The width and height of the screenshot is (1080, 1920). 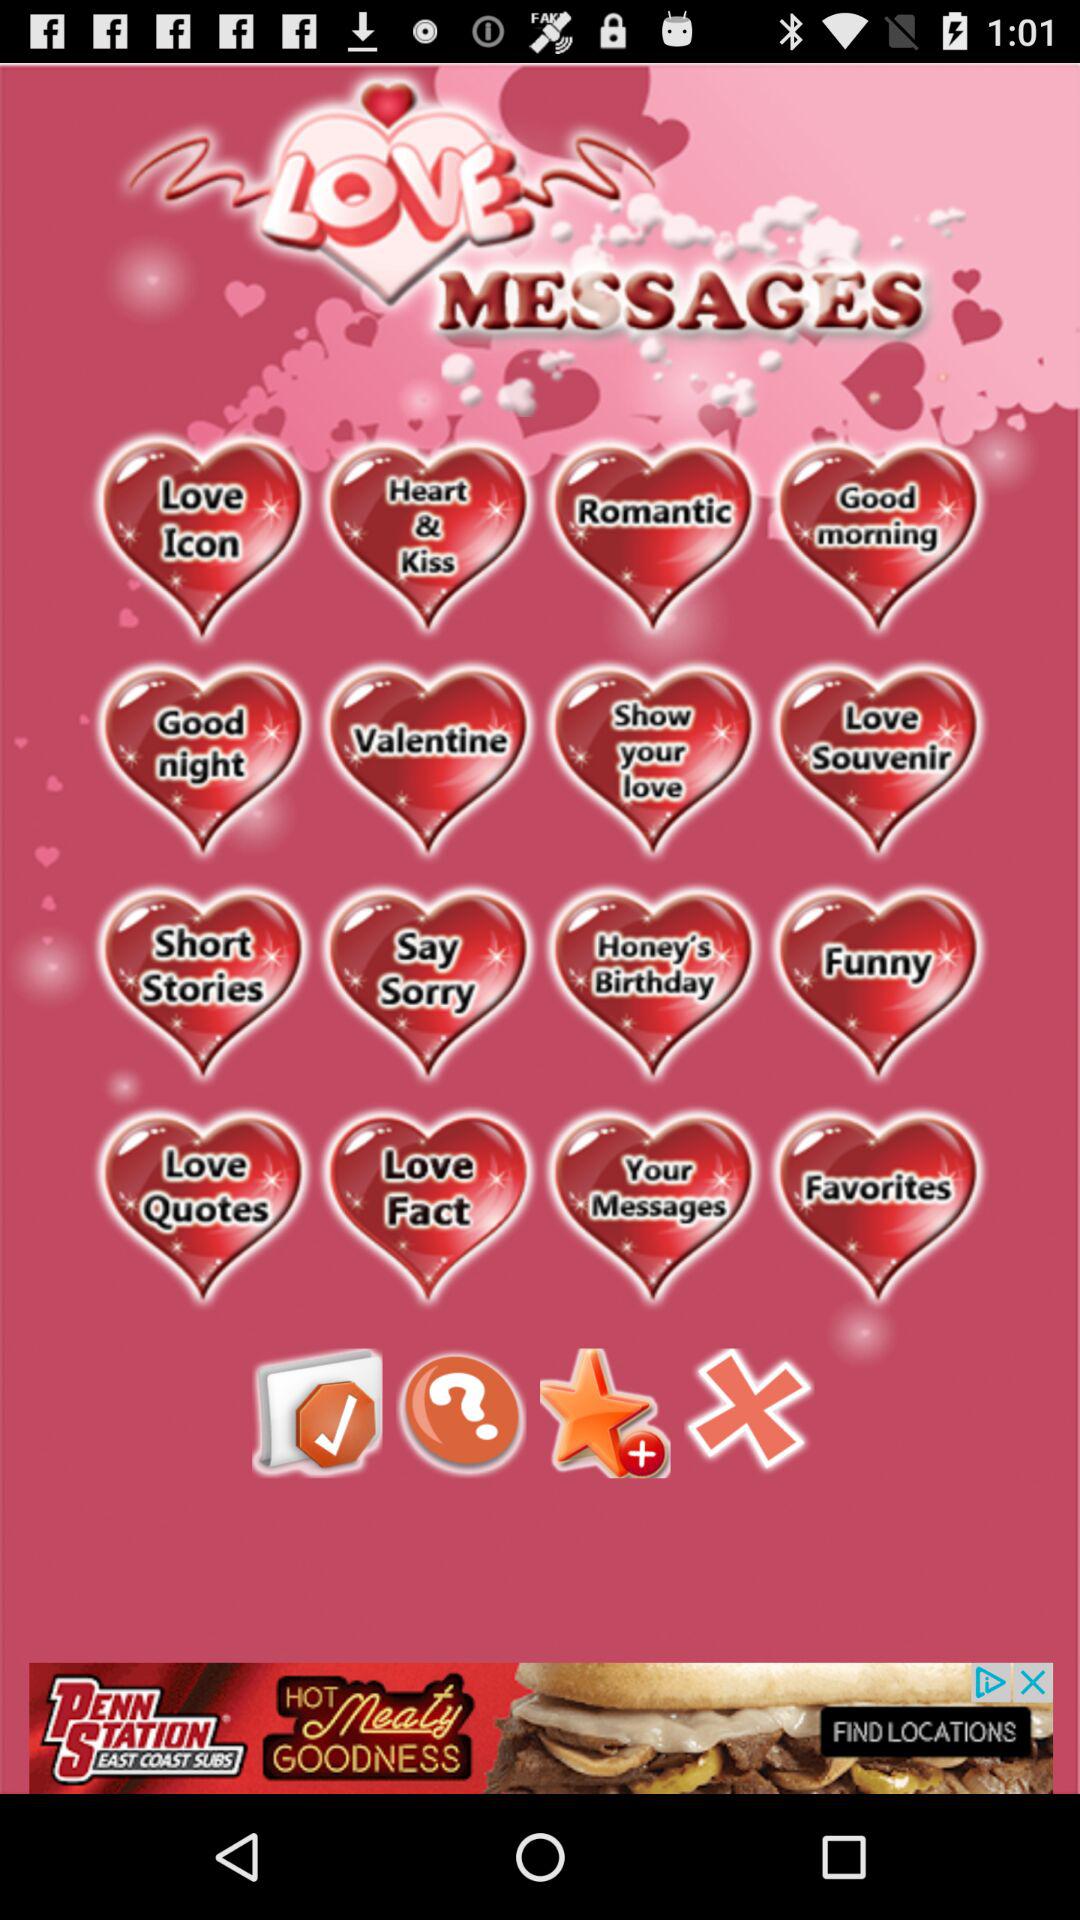 I want to click on correct, so click(x=317, y=1413).